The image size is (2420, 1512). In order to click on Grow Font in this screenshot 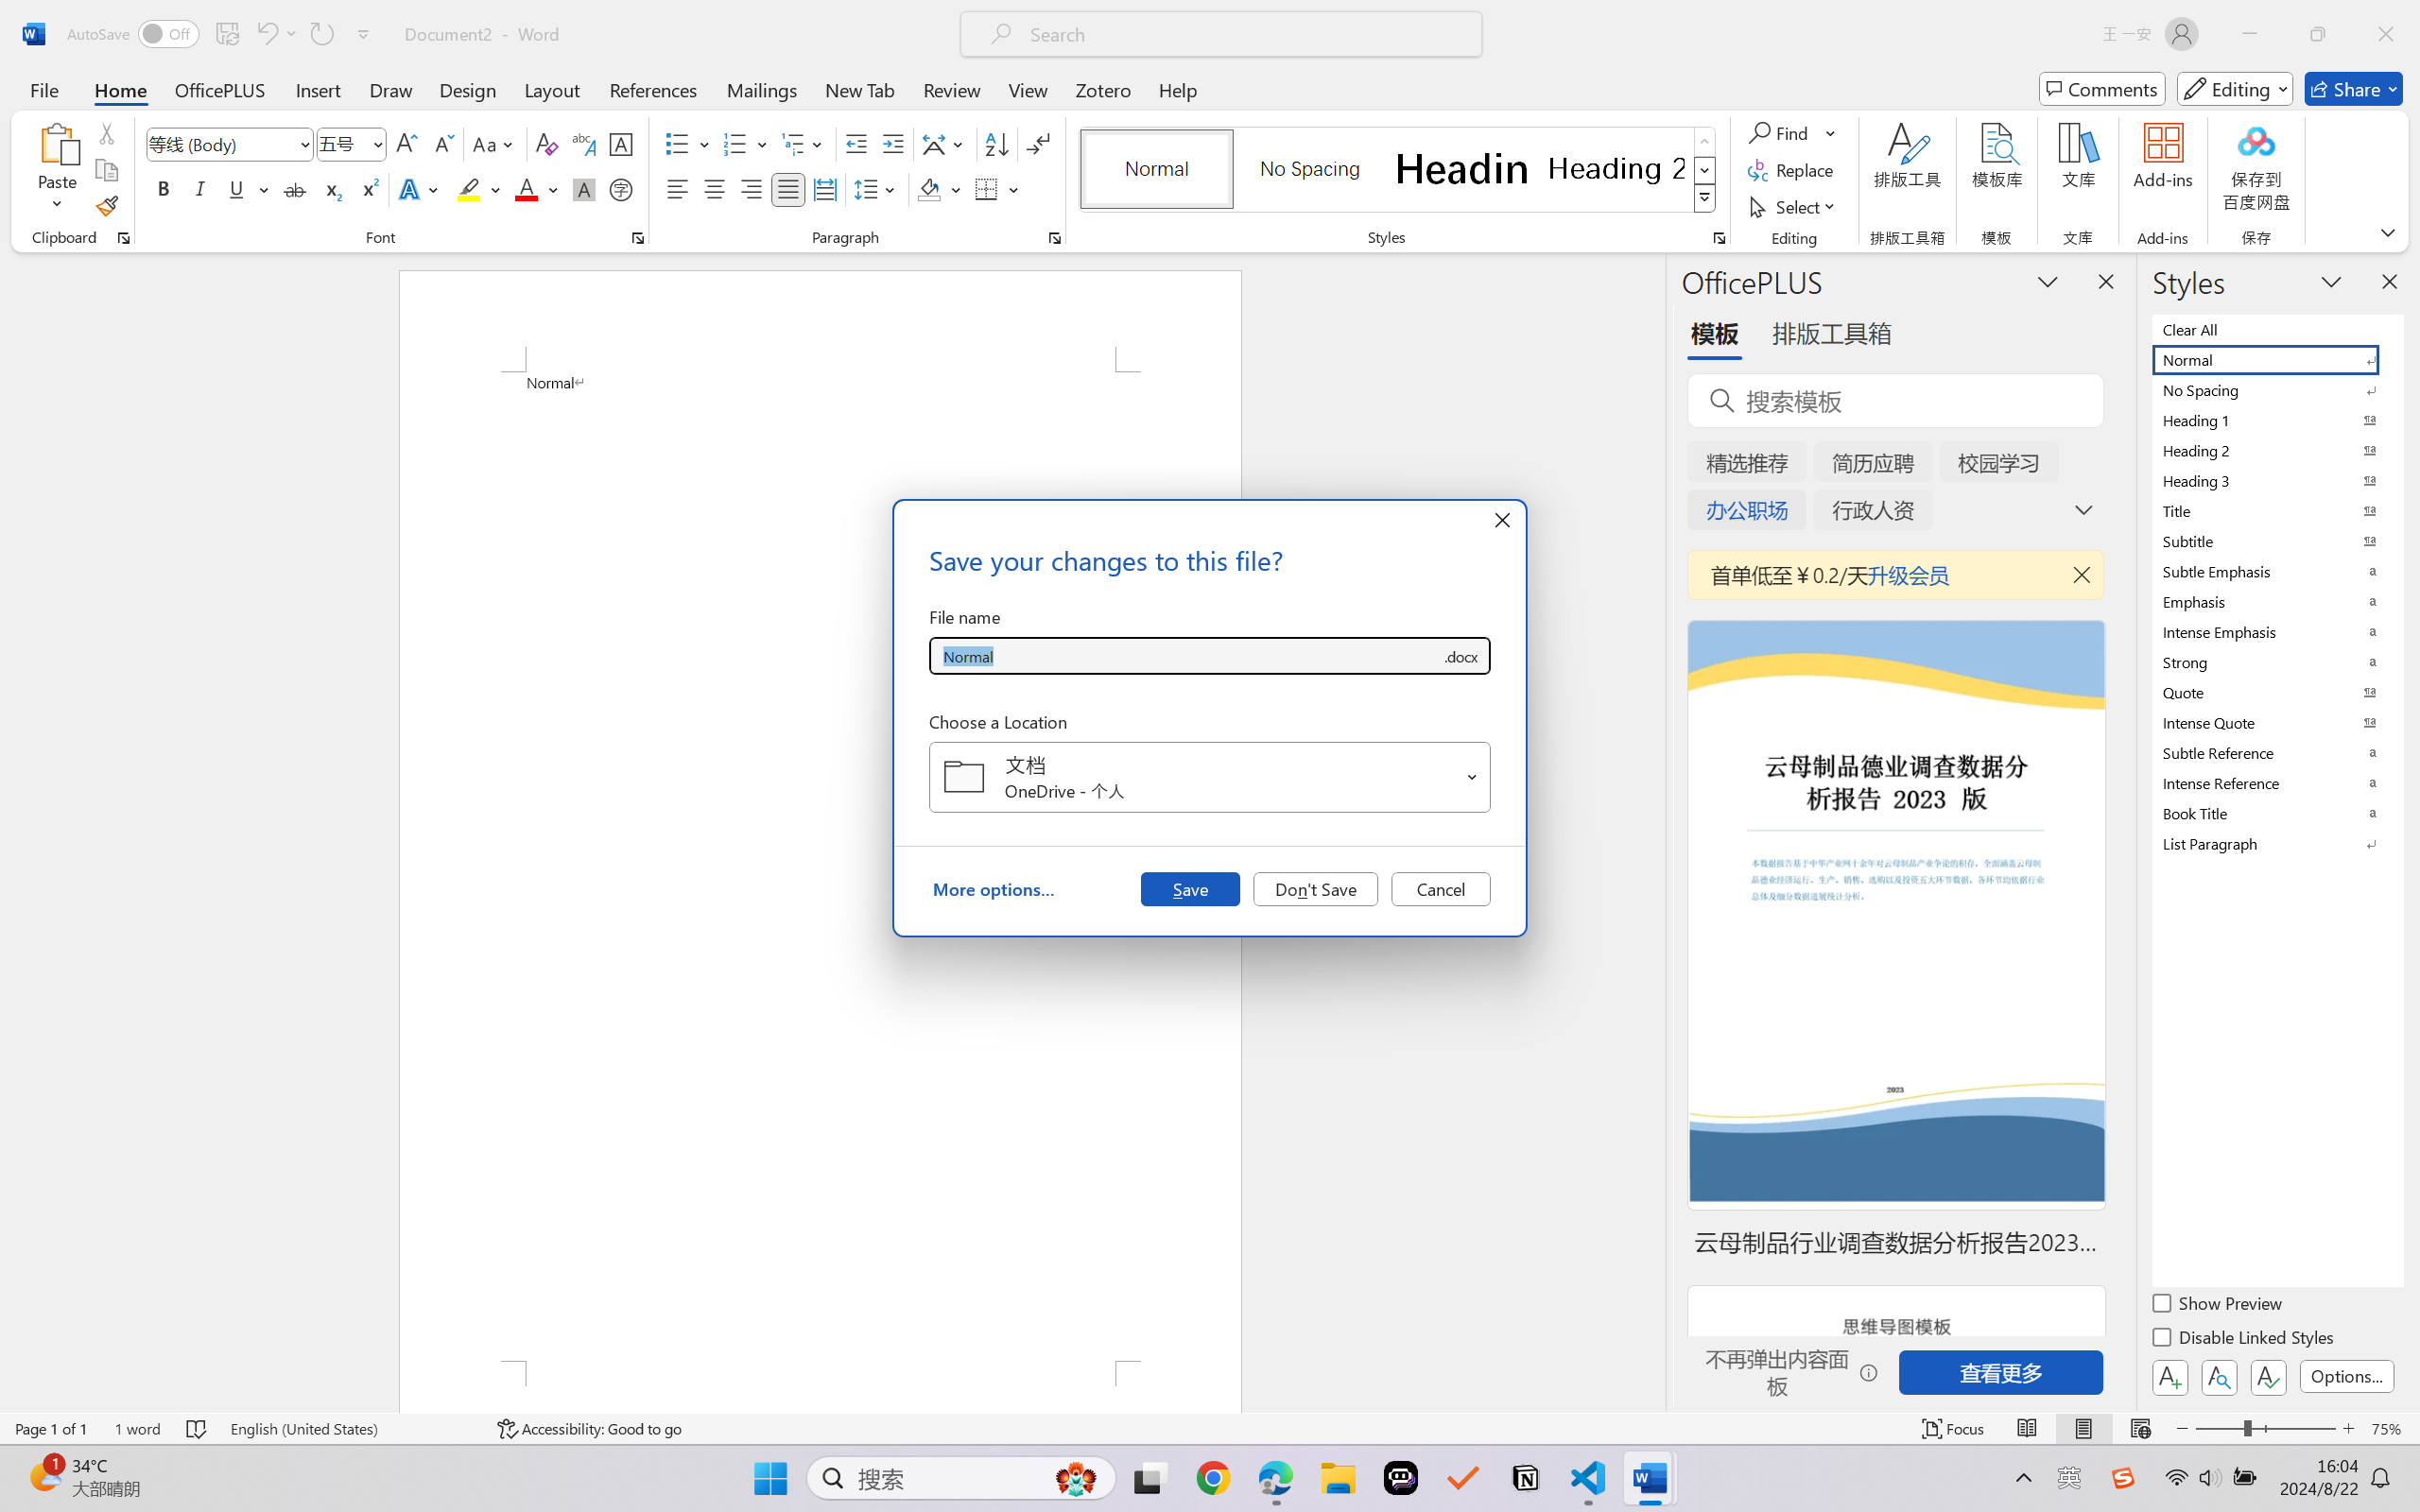, I will do `click(406, 144)`.